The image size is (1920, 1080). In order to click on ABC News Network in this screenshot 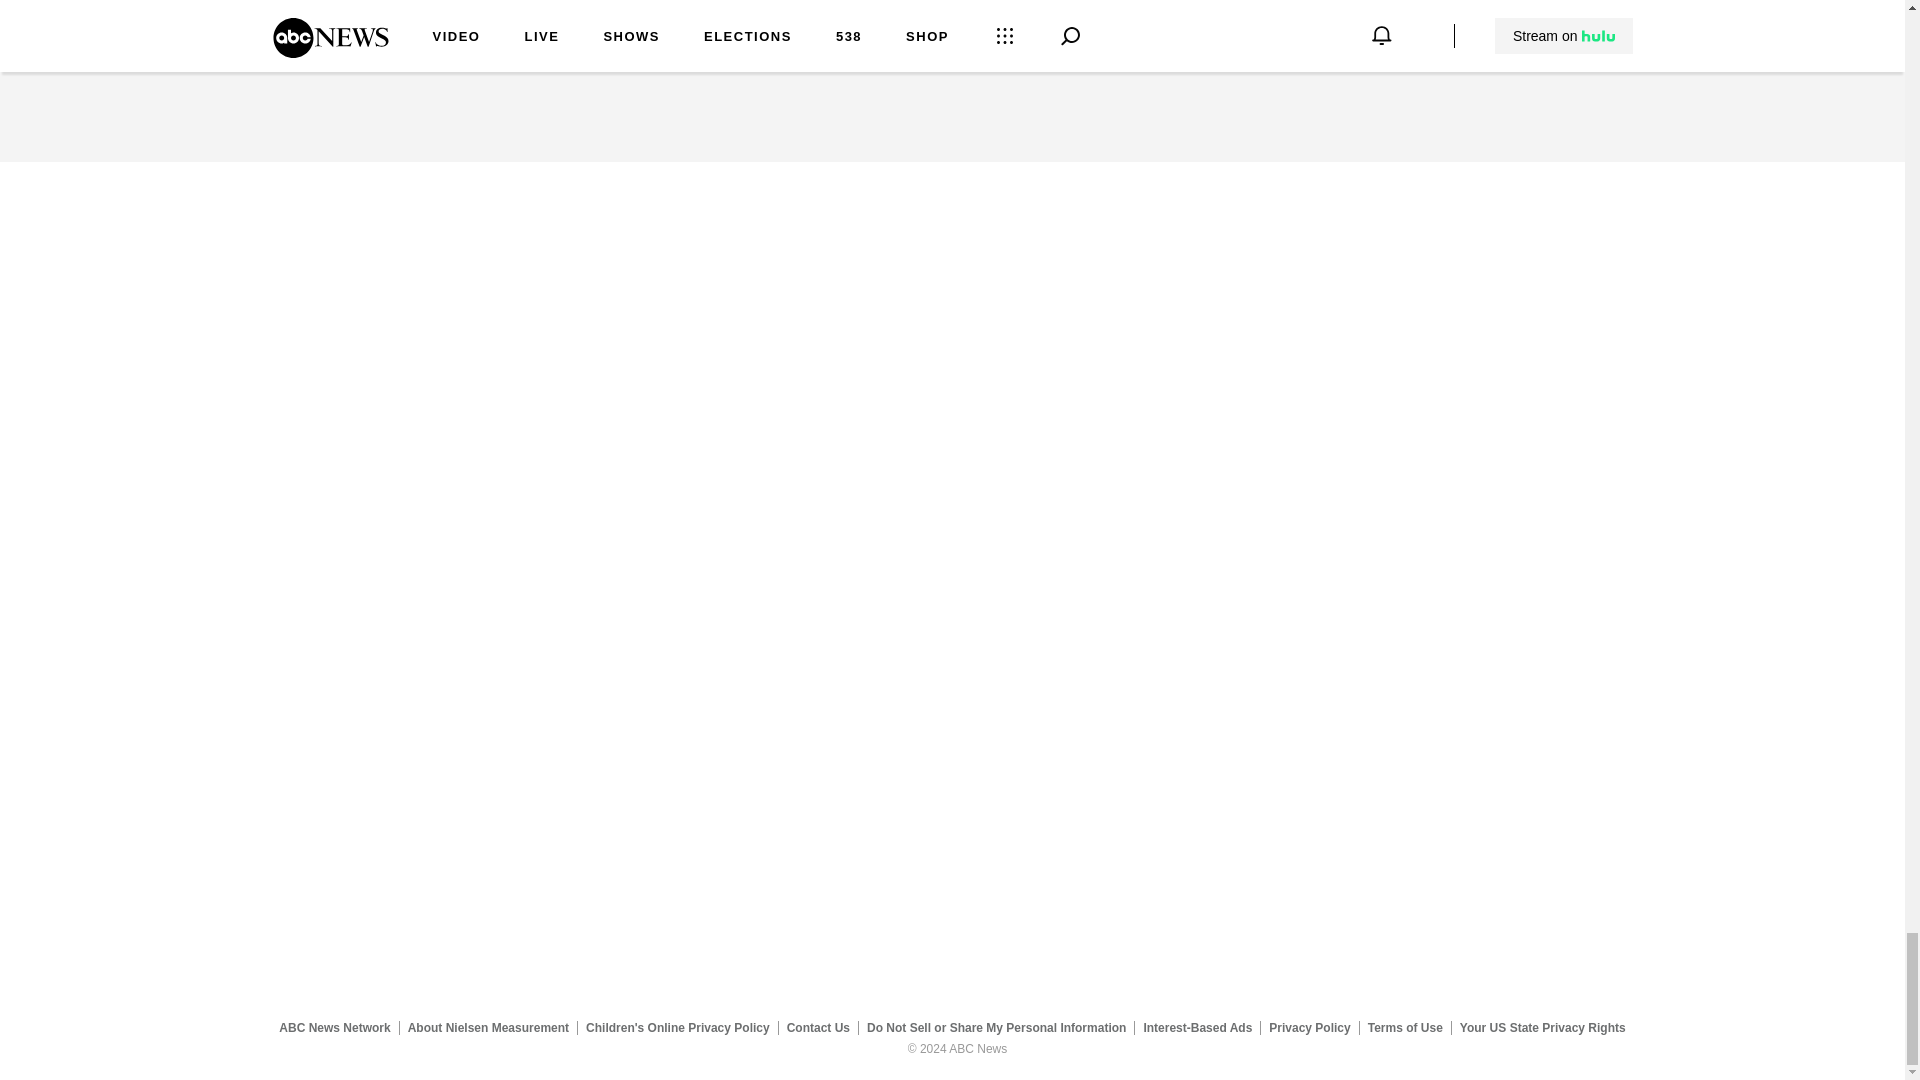, I will do `click(334, 1027)`.